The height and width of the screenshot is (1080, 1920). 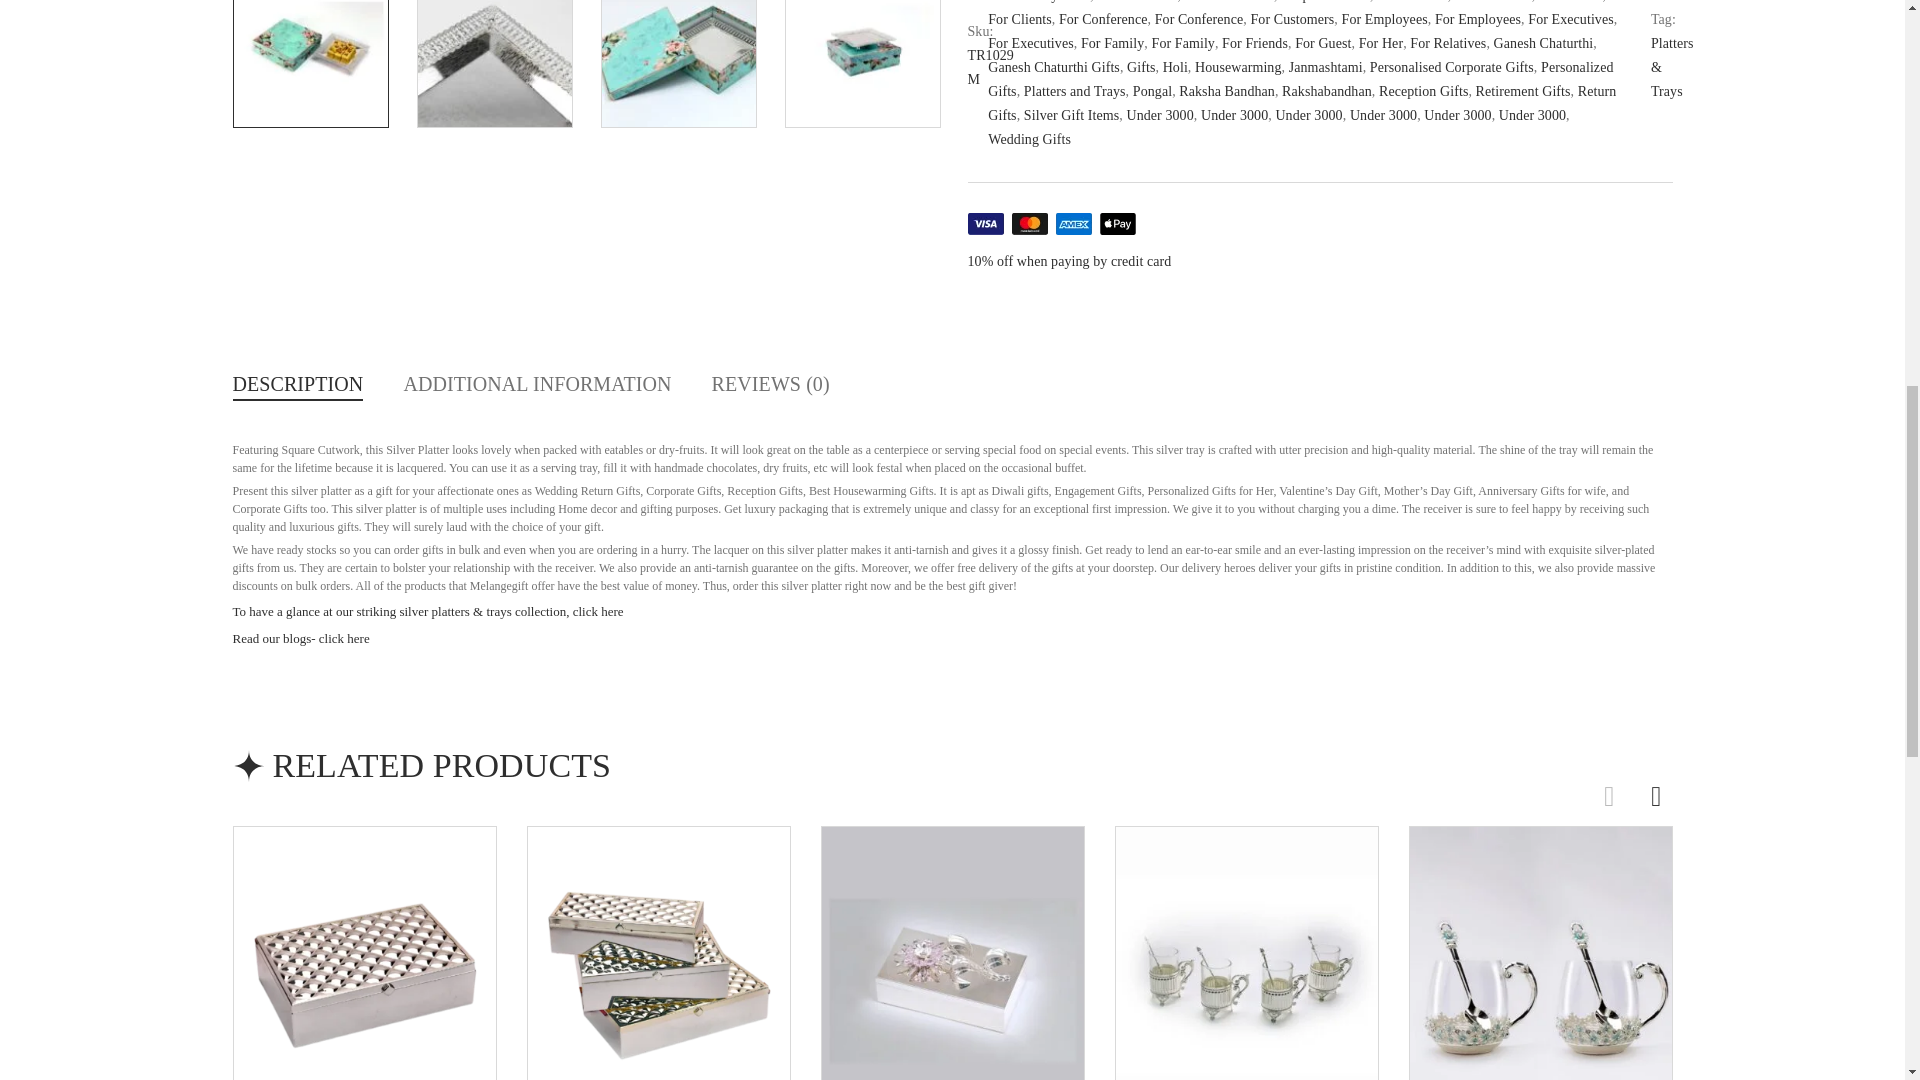 I want to click on TR1029-2.jpg, so click(x=862, y=64).